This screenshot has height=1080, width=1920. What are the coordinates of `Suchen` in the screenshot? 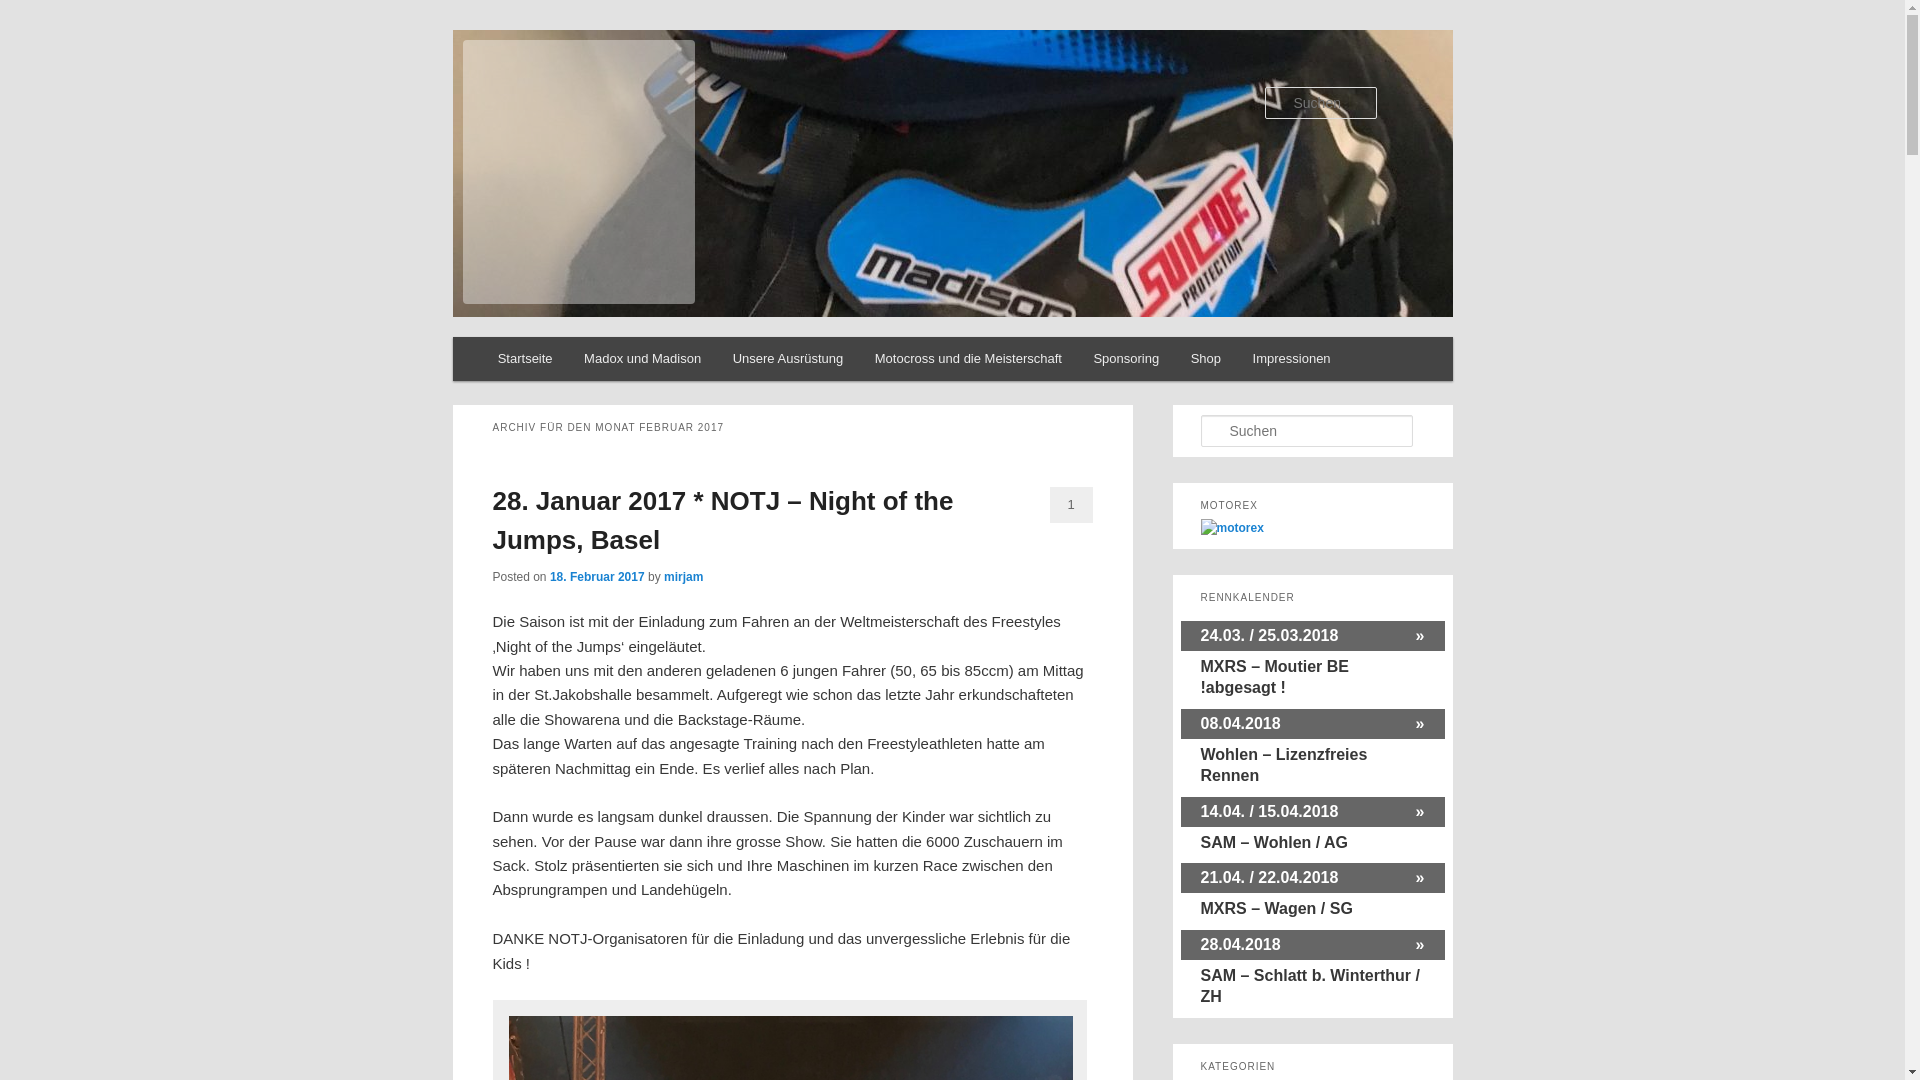 It's located at (34, 12).